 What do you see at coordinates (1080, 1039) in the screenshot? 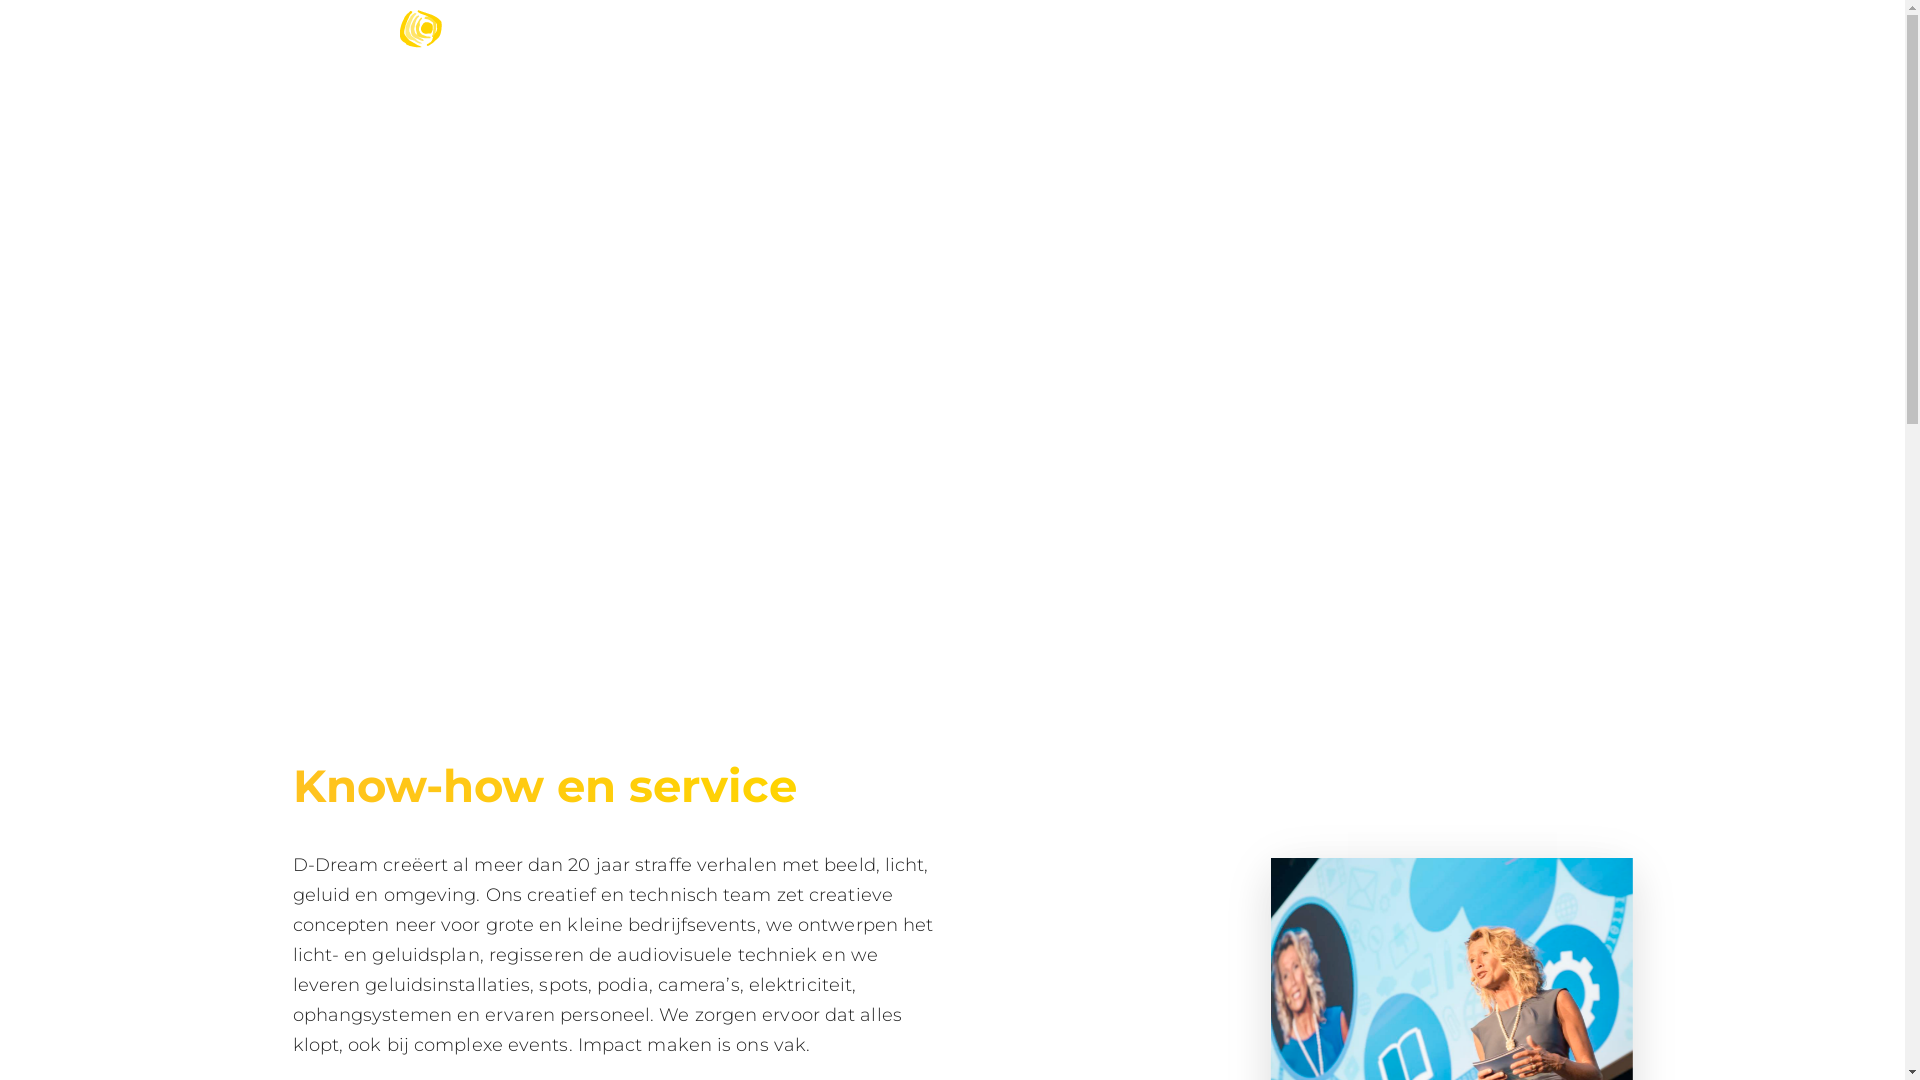
I see `Bright Square` at bounding box center [1080, 1039].